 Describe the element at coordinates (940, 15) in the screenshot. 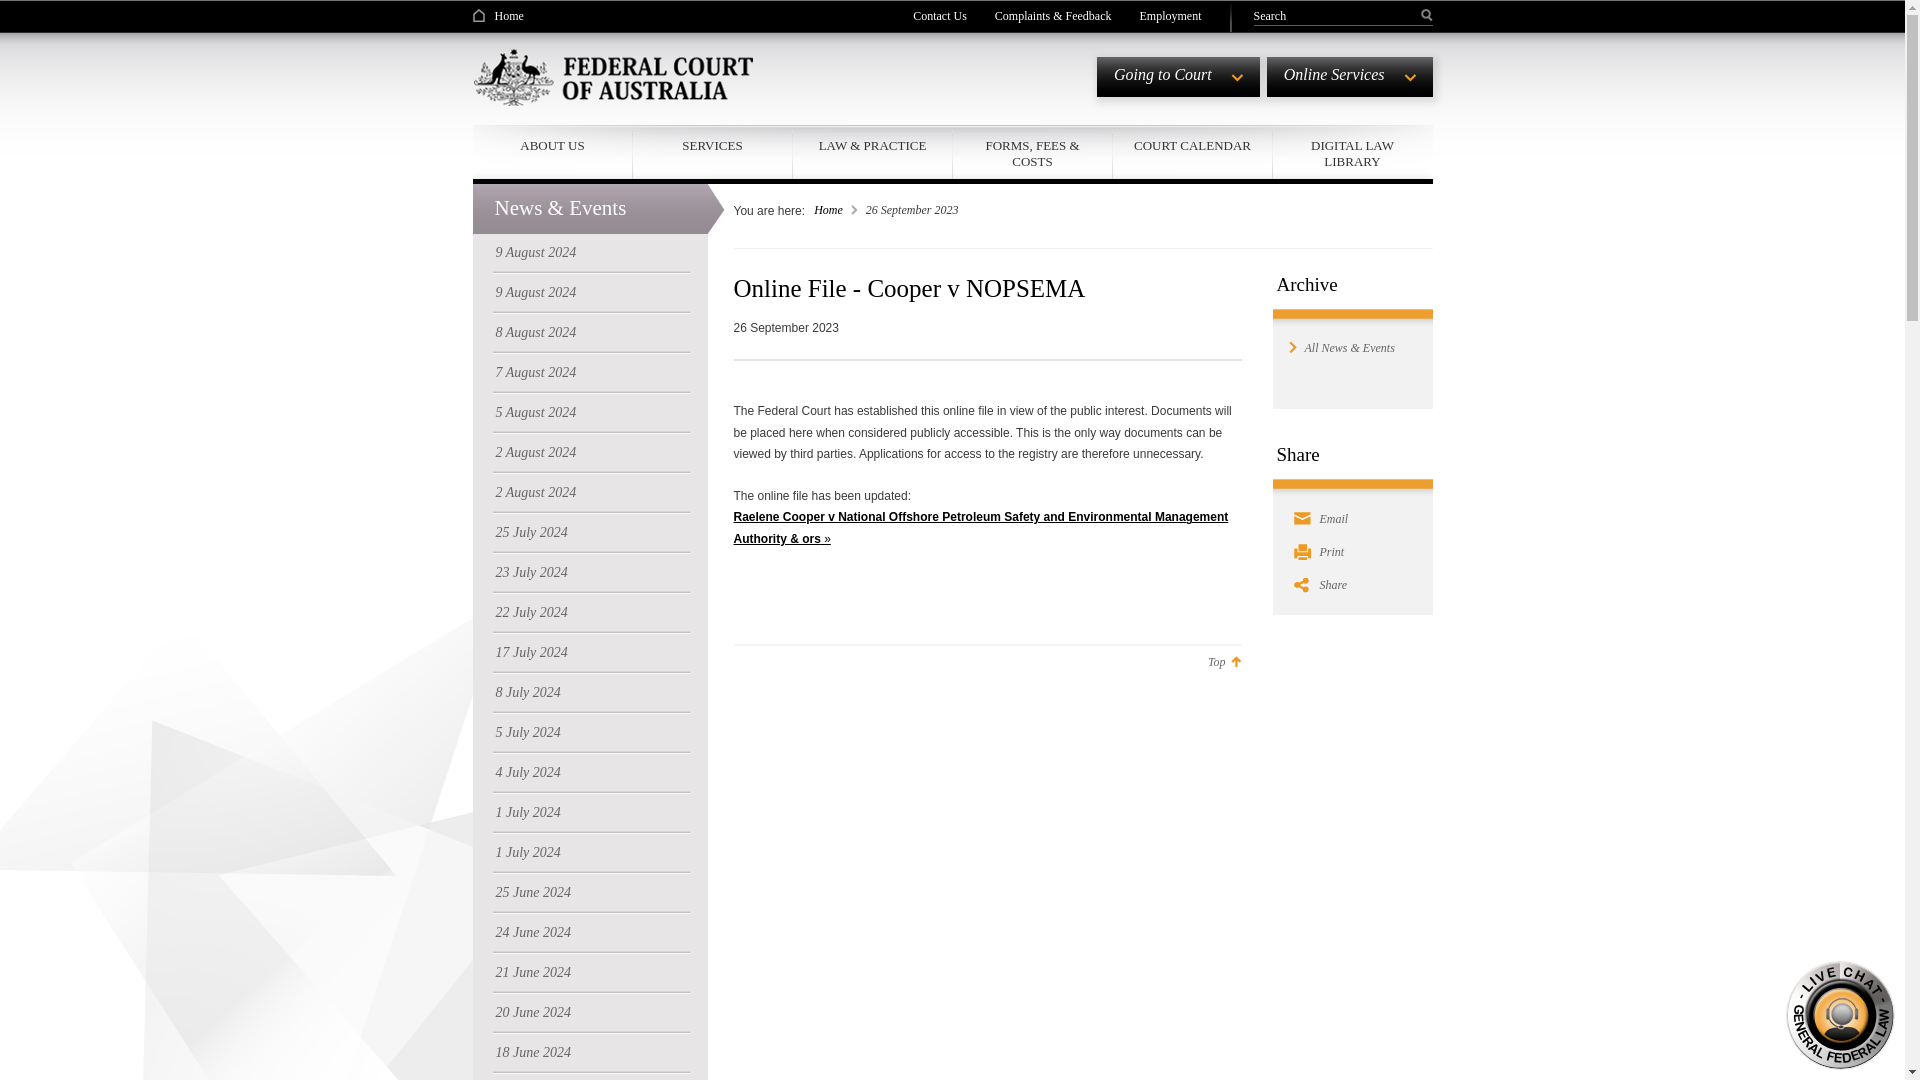

I see `Contact Us` at that location.